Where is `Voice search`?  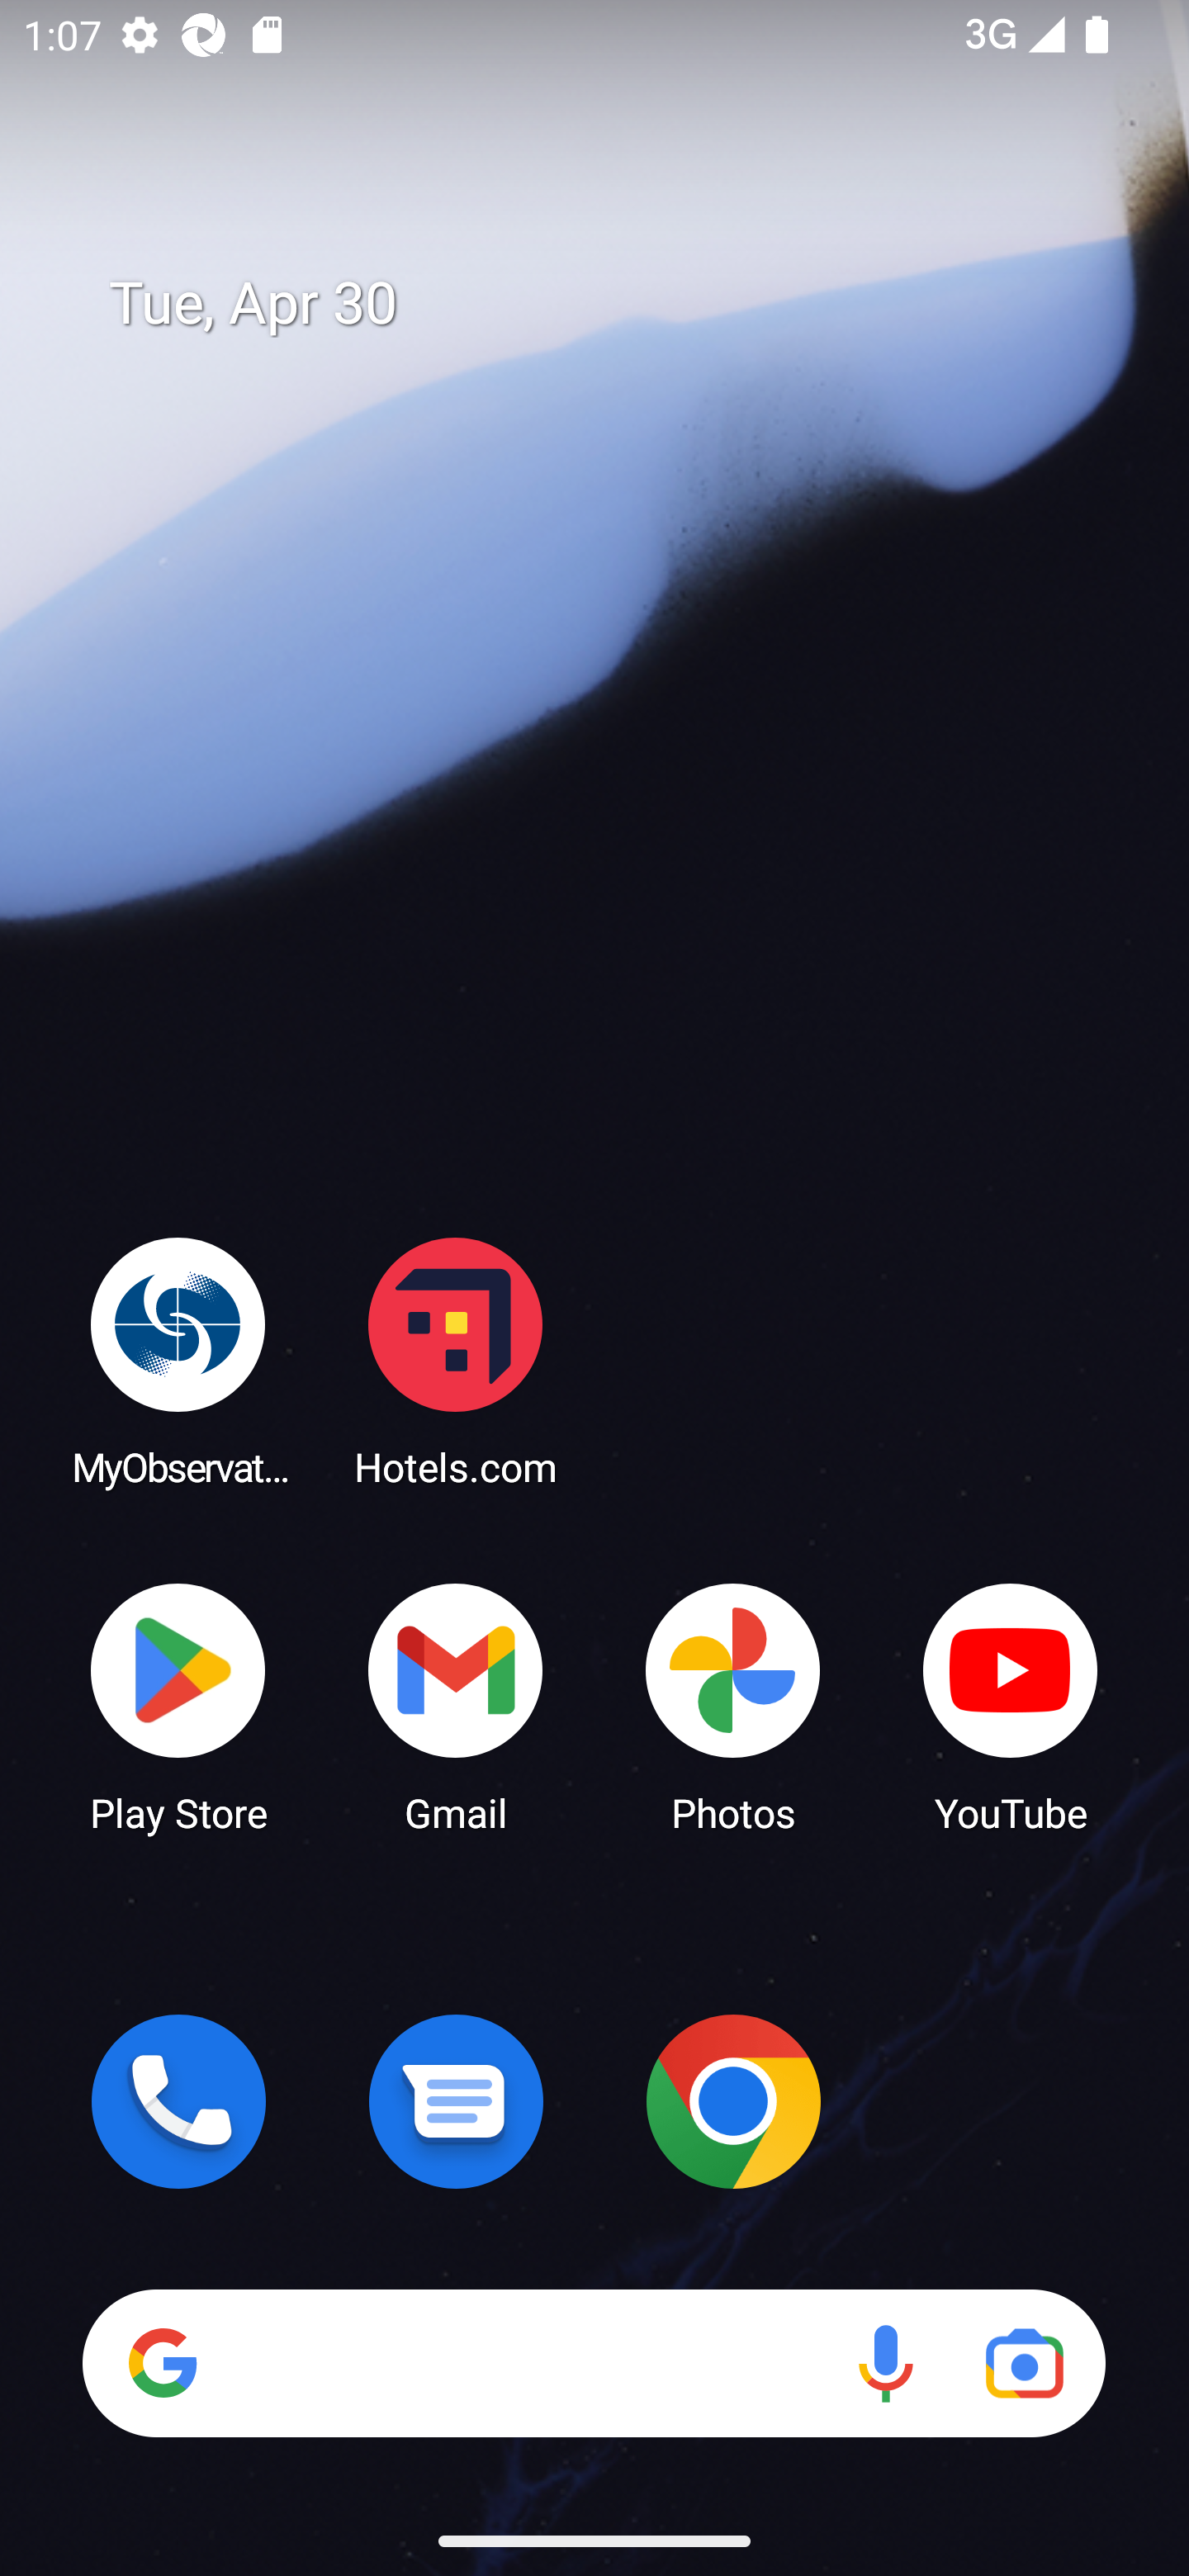
Voice search is located at coordinates (885, 2363).